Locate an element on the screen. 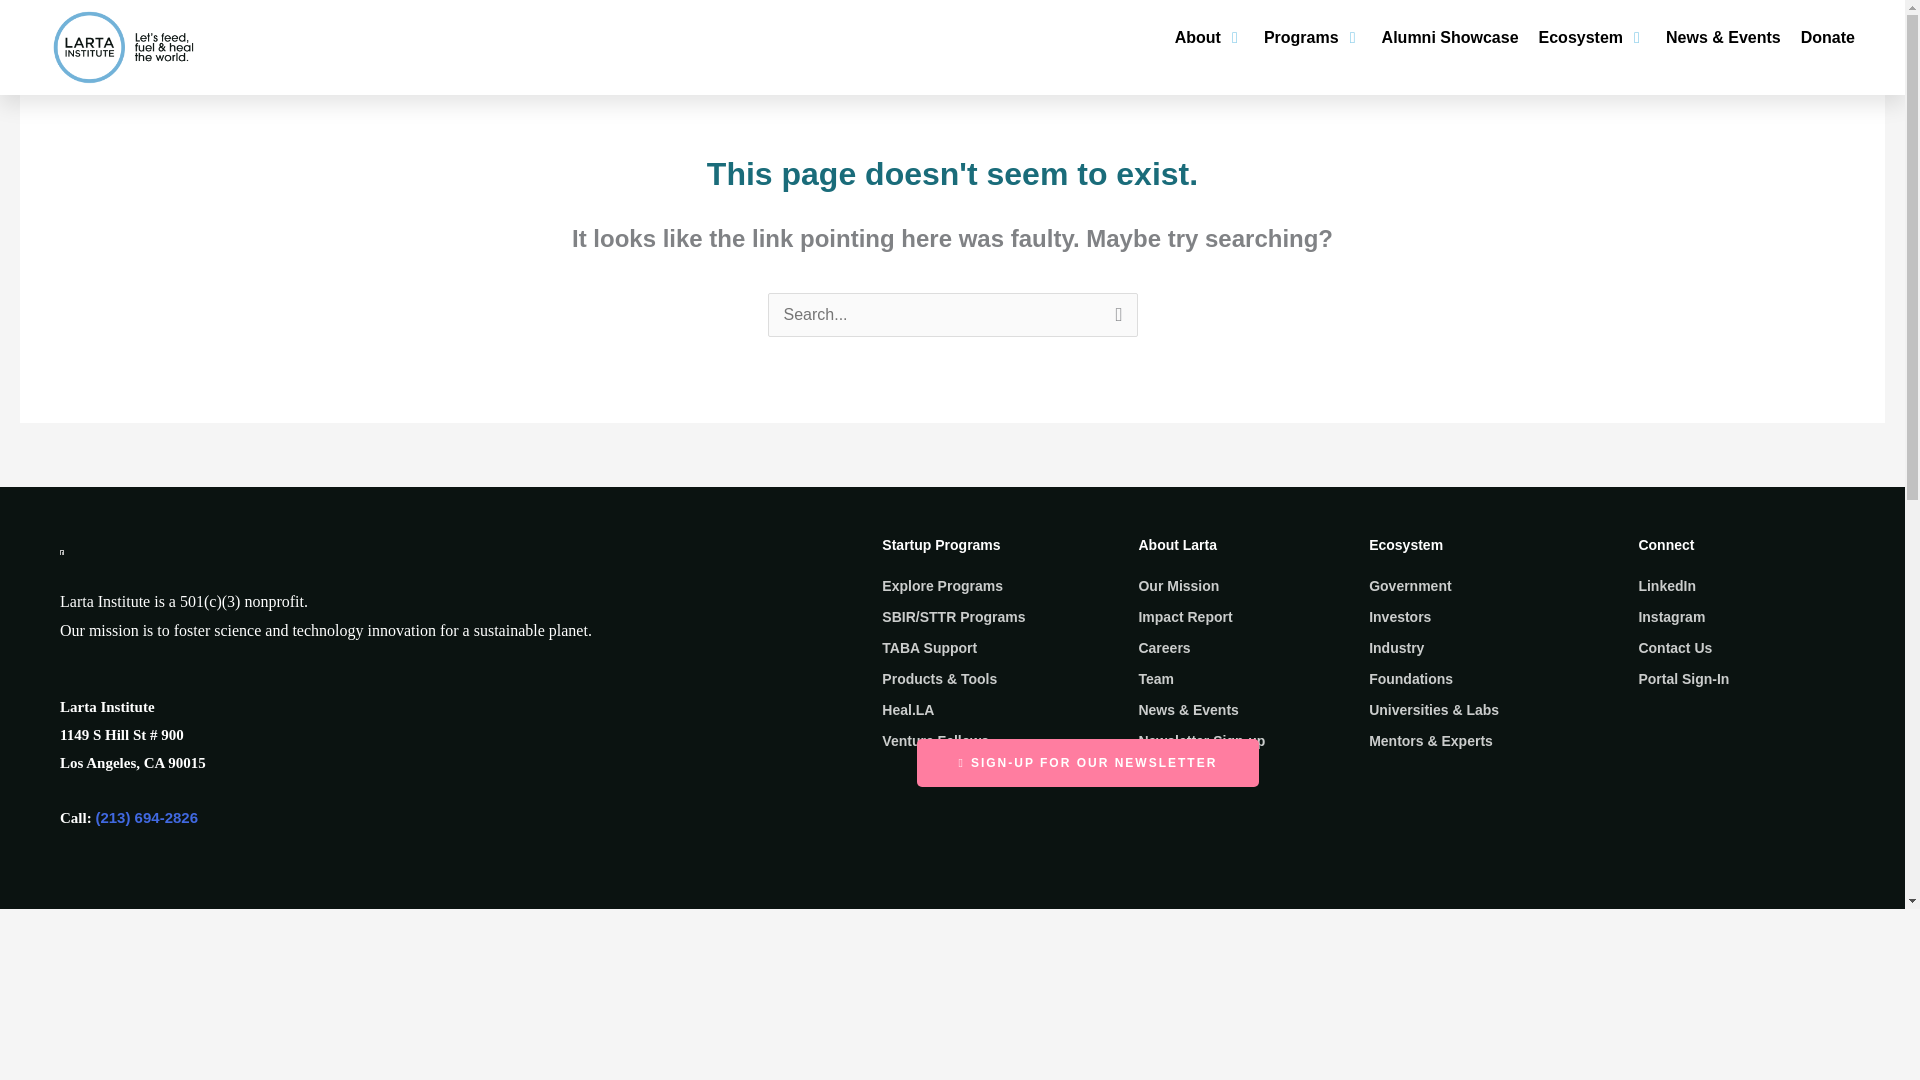 The image size is (1920, 1080). Programs is located at coordinates (1300, 37).